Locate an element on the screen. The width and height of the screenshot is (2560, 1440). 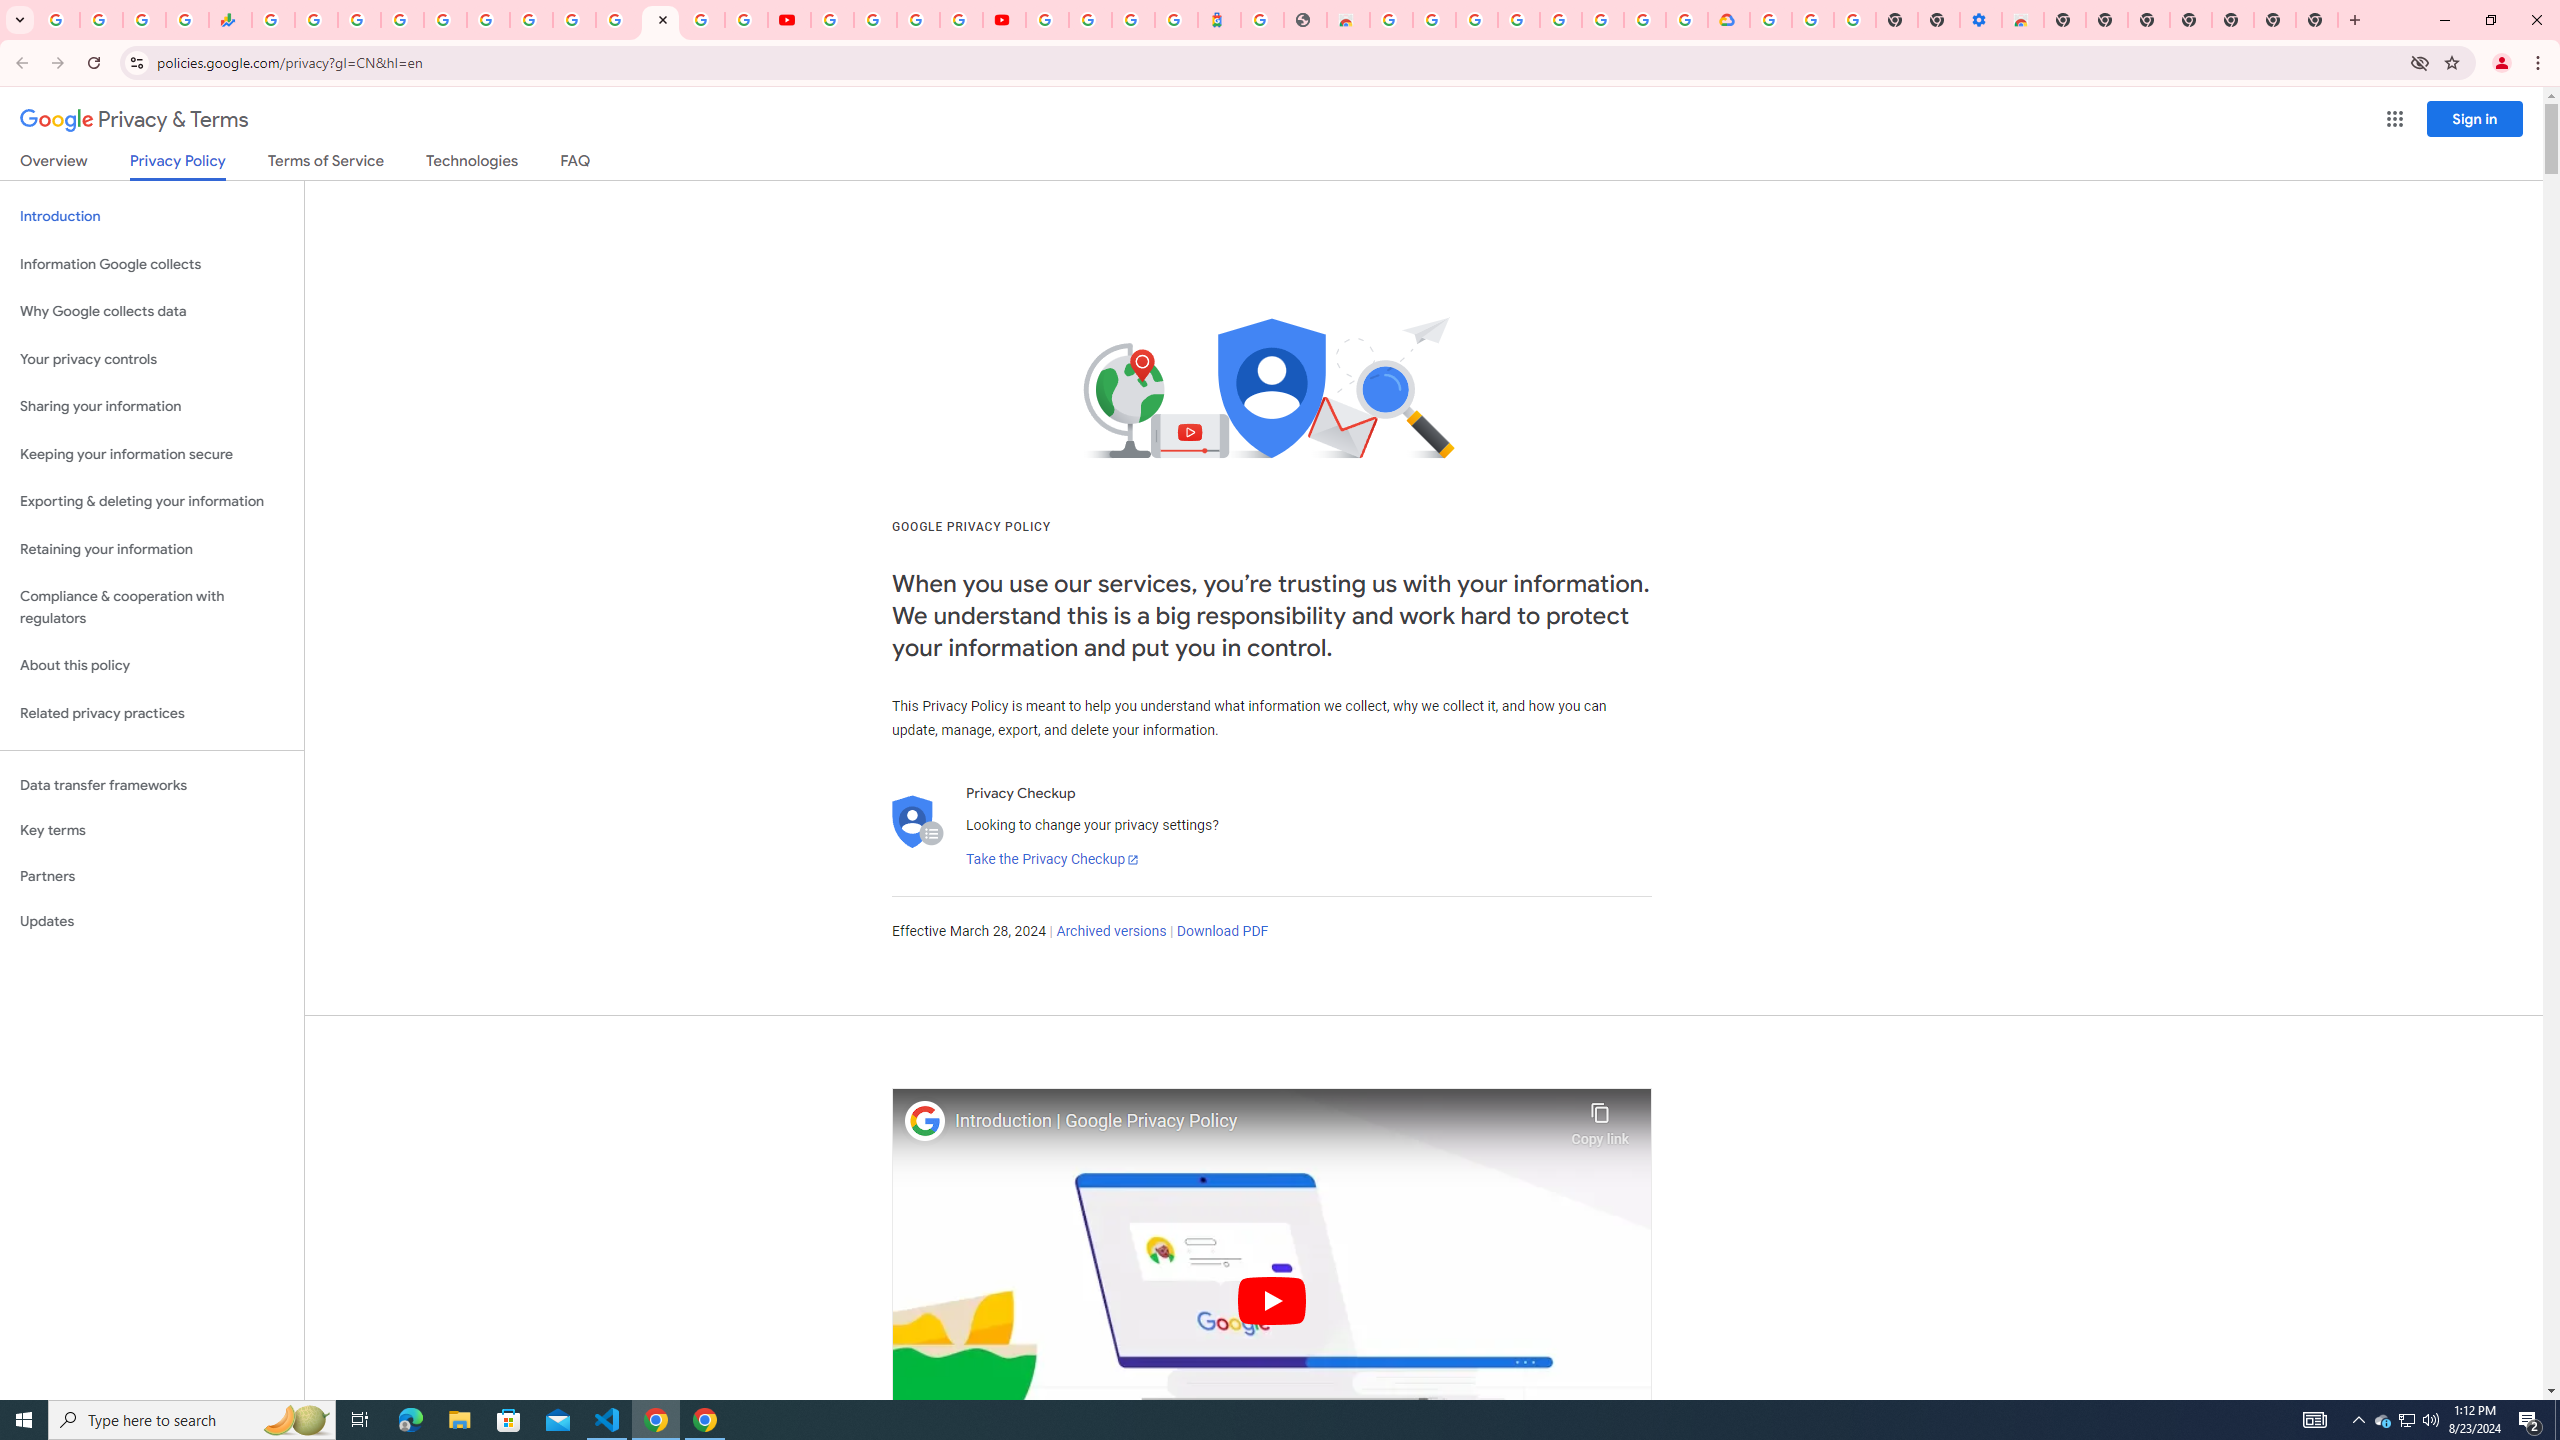
New Tab is located at coordinates (2316, 20).